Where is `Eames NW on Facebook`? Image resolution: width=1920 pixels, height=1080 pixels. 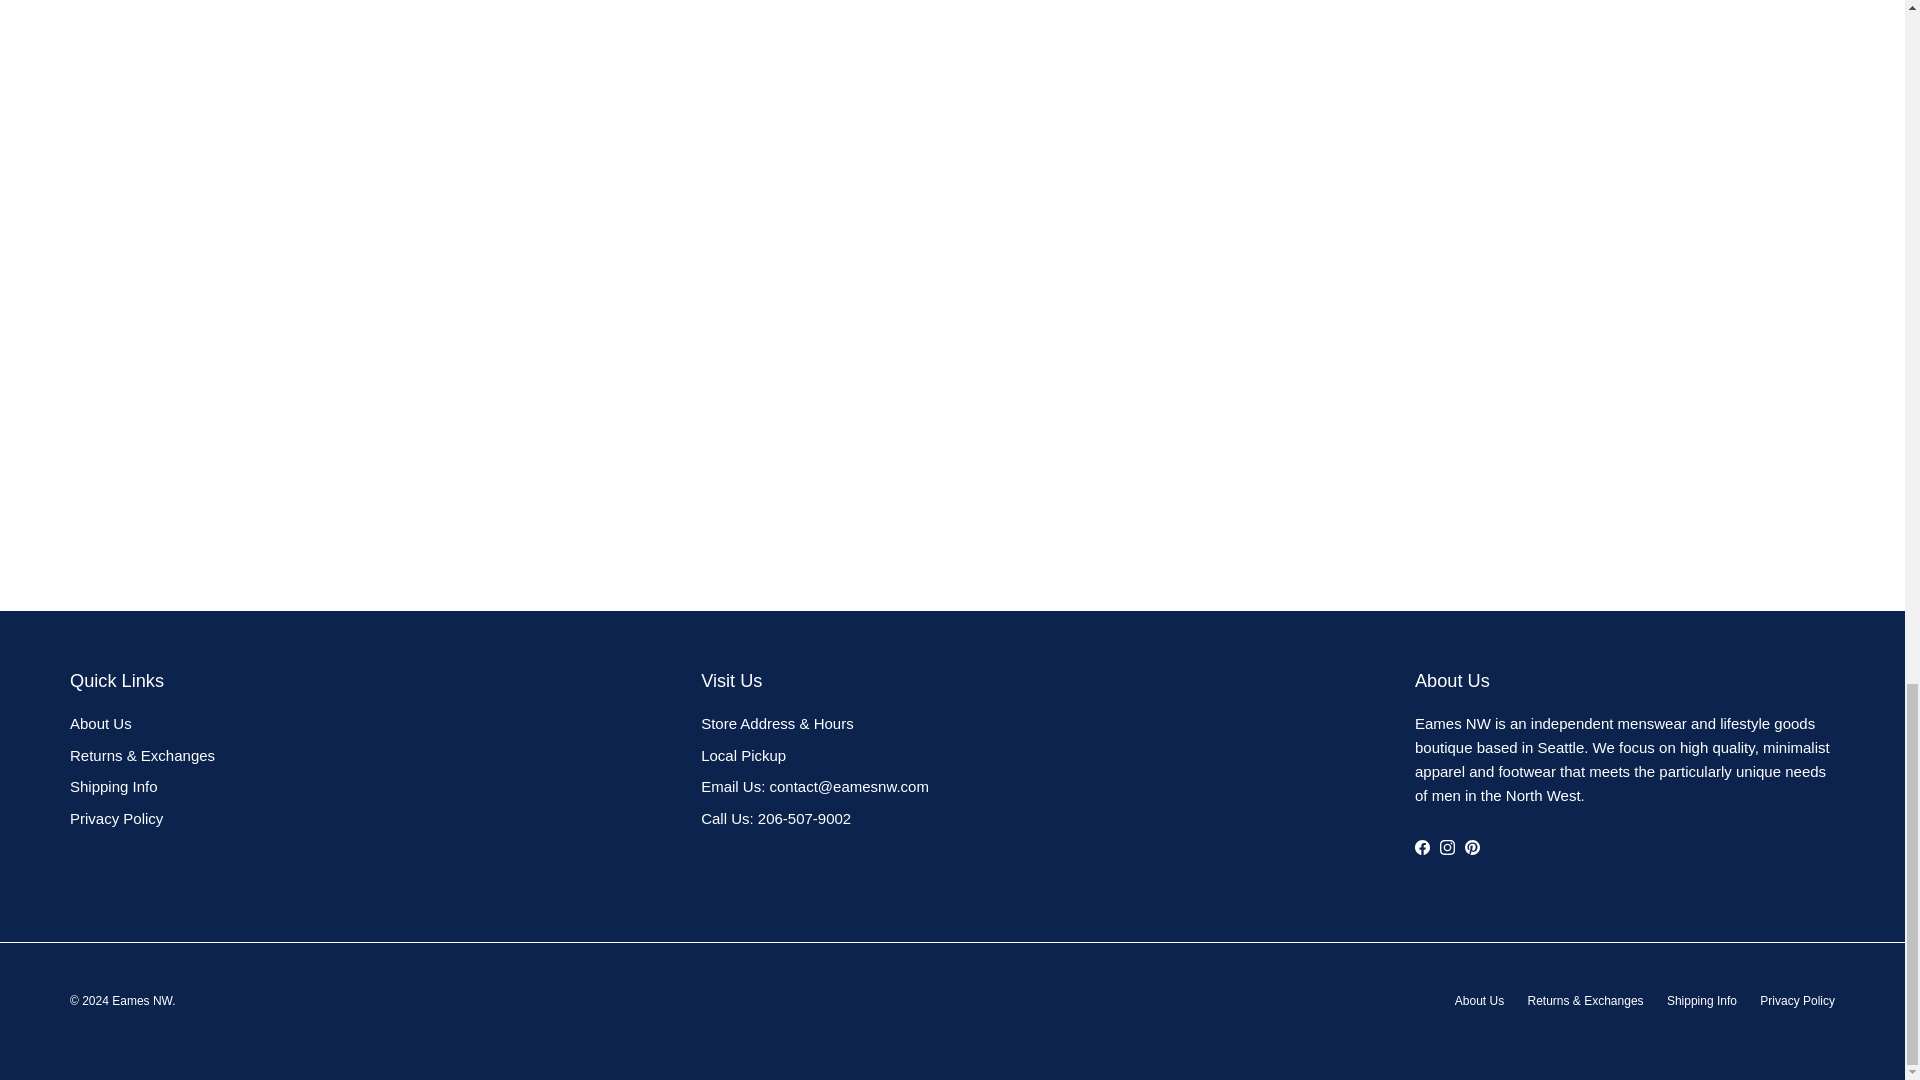
Eames NW on Facebook is located at coordinates (1422, 848).